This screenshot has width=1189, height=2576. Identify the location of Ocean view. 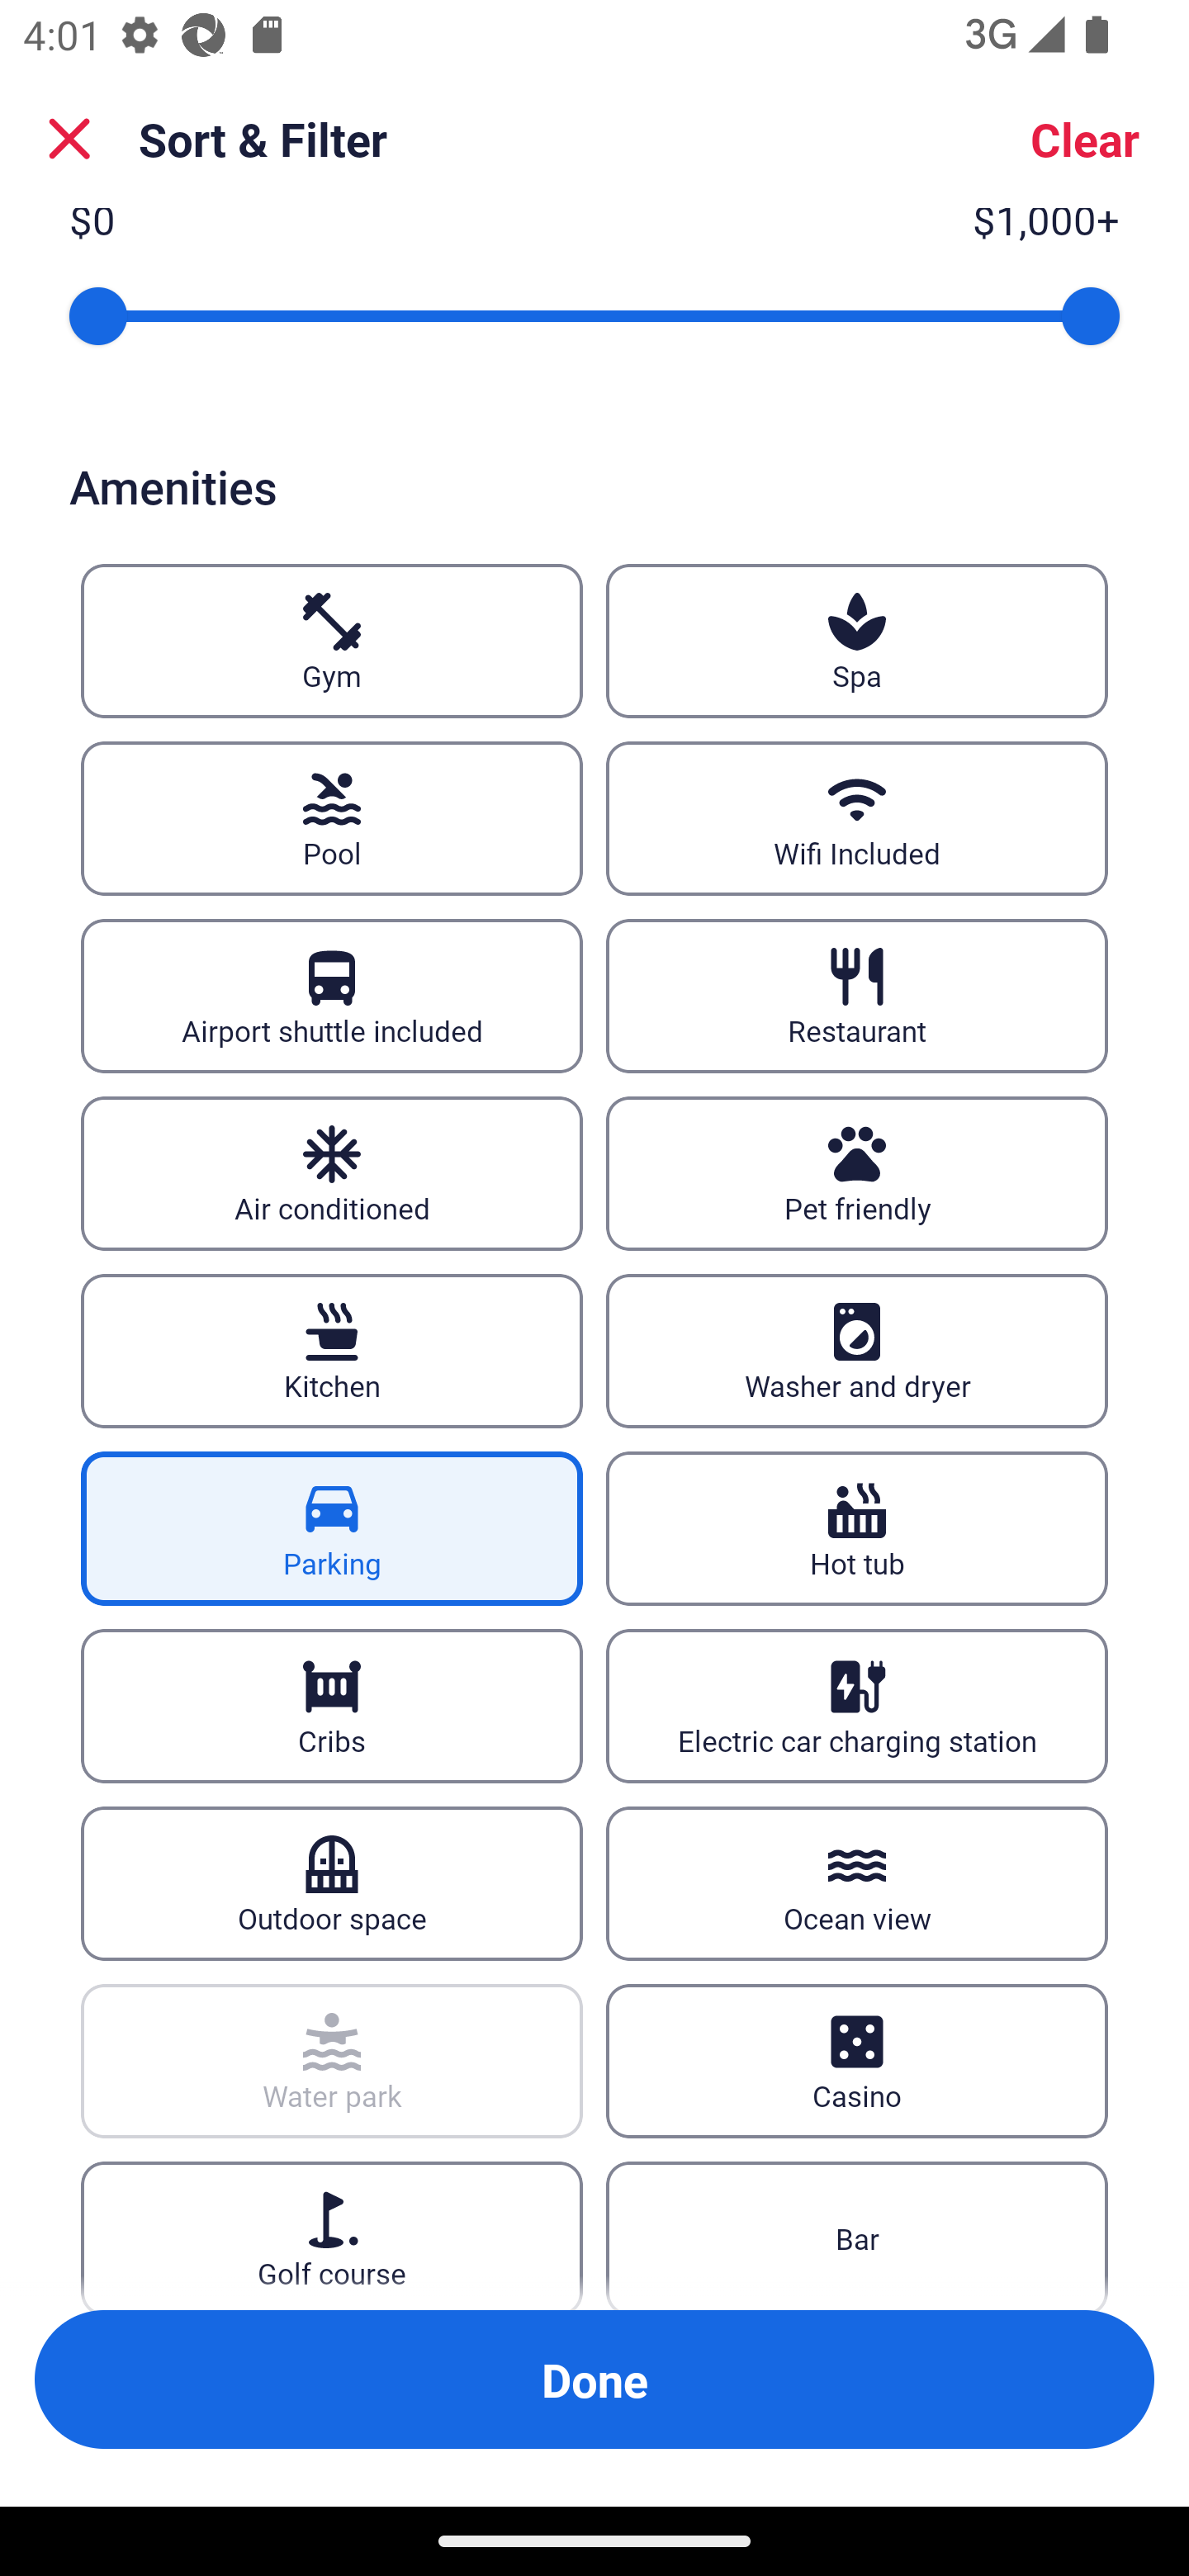
(857, 1882).